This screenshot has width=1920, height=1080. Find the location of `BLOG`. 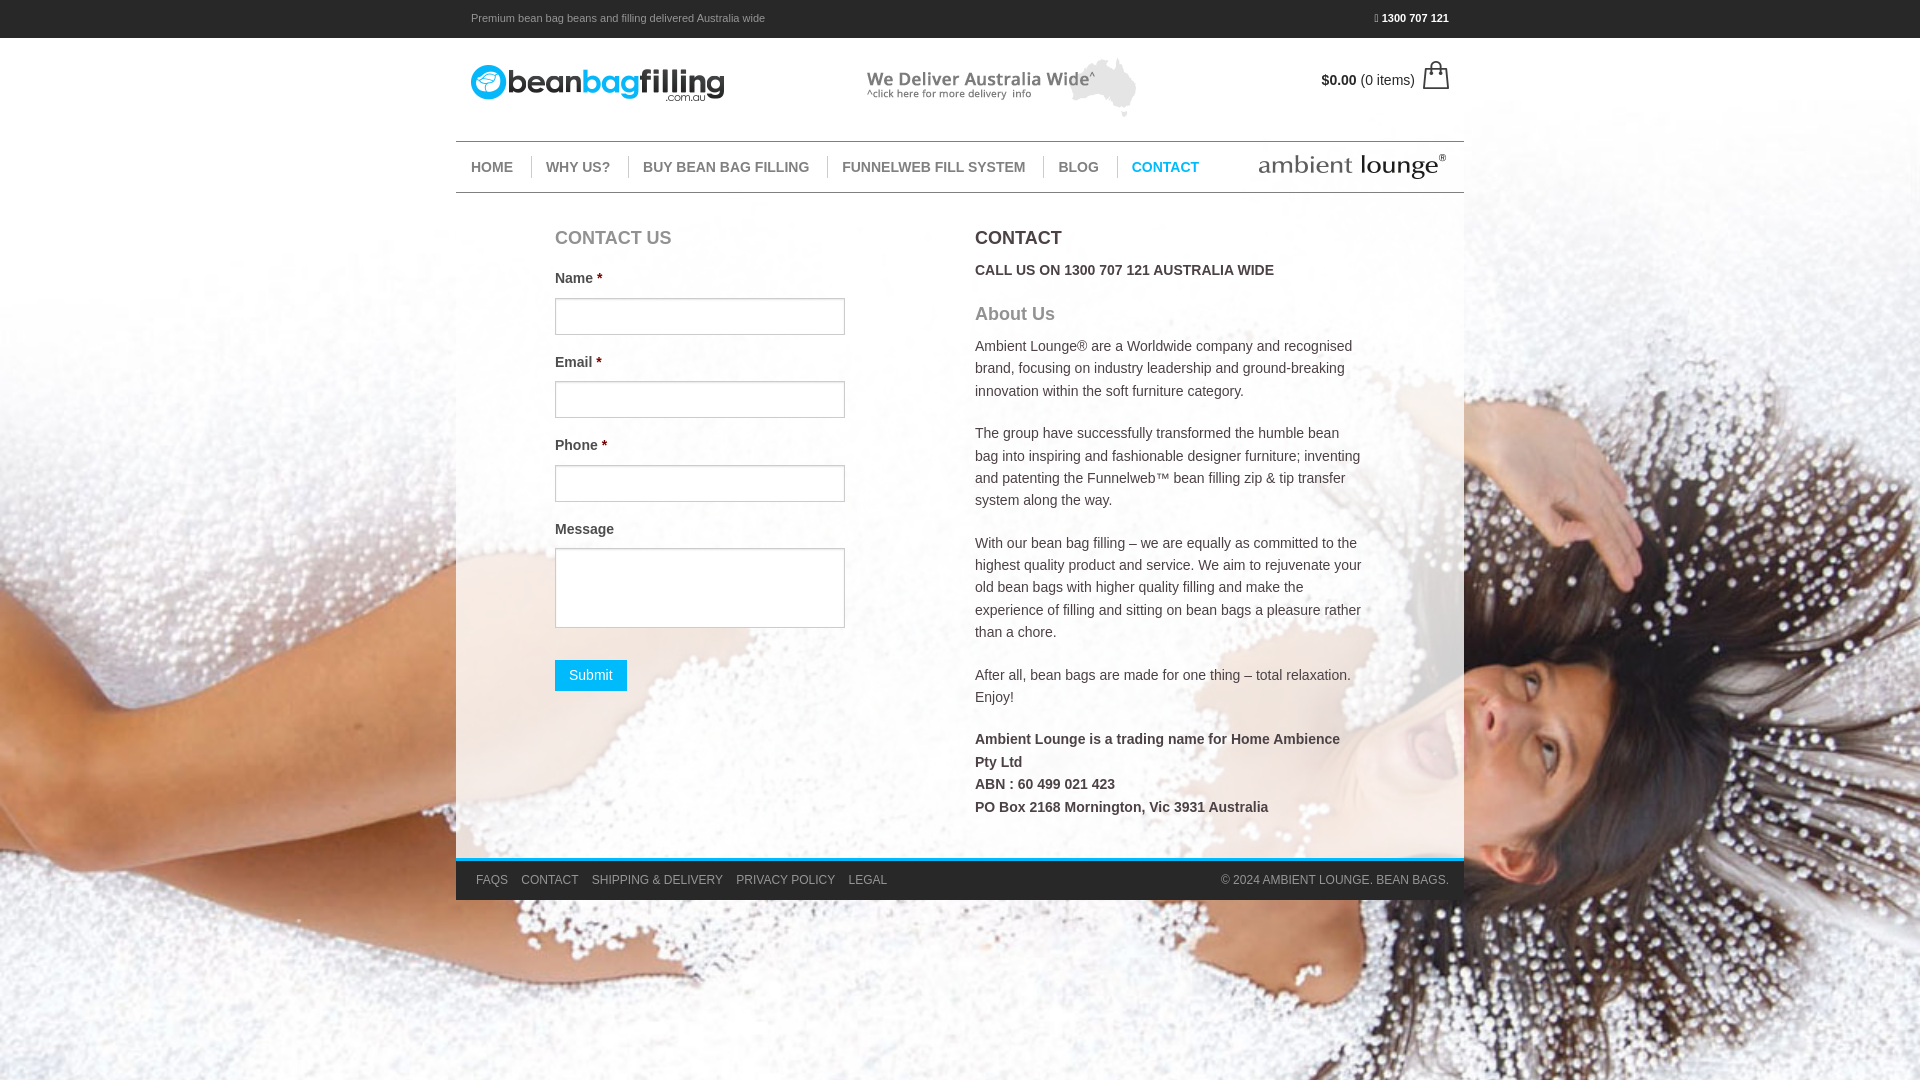

BLOG is located at coordinates (1076, 166).